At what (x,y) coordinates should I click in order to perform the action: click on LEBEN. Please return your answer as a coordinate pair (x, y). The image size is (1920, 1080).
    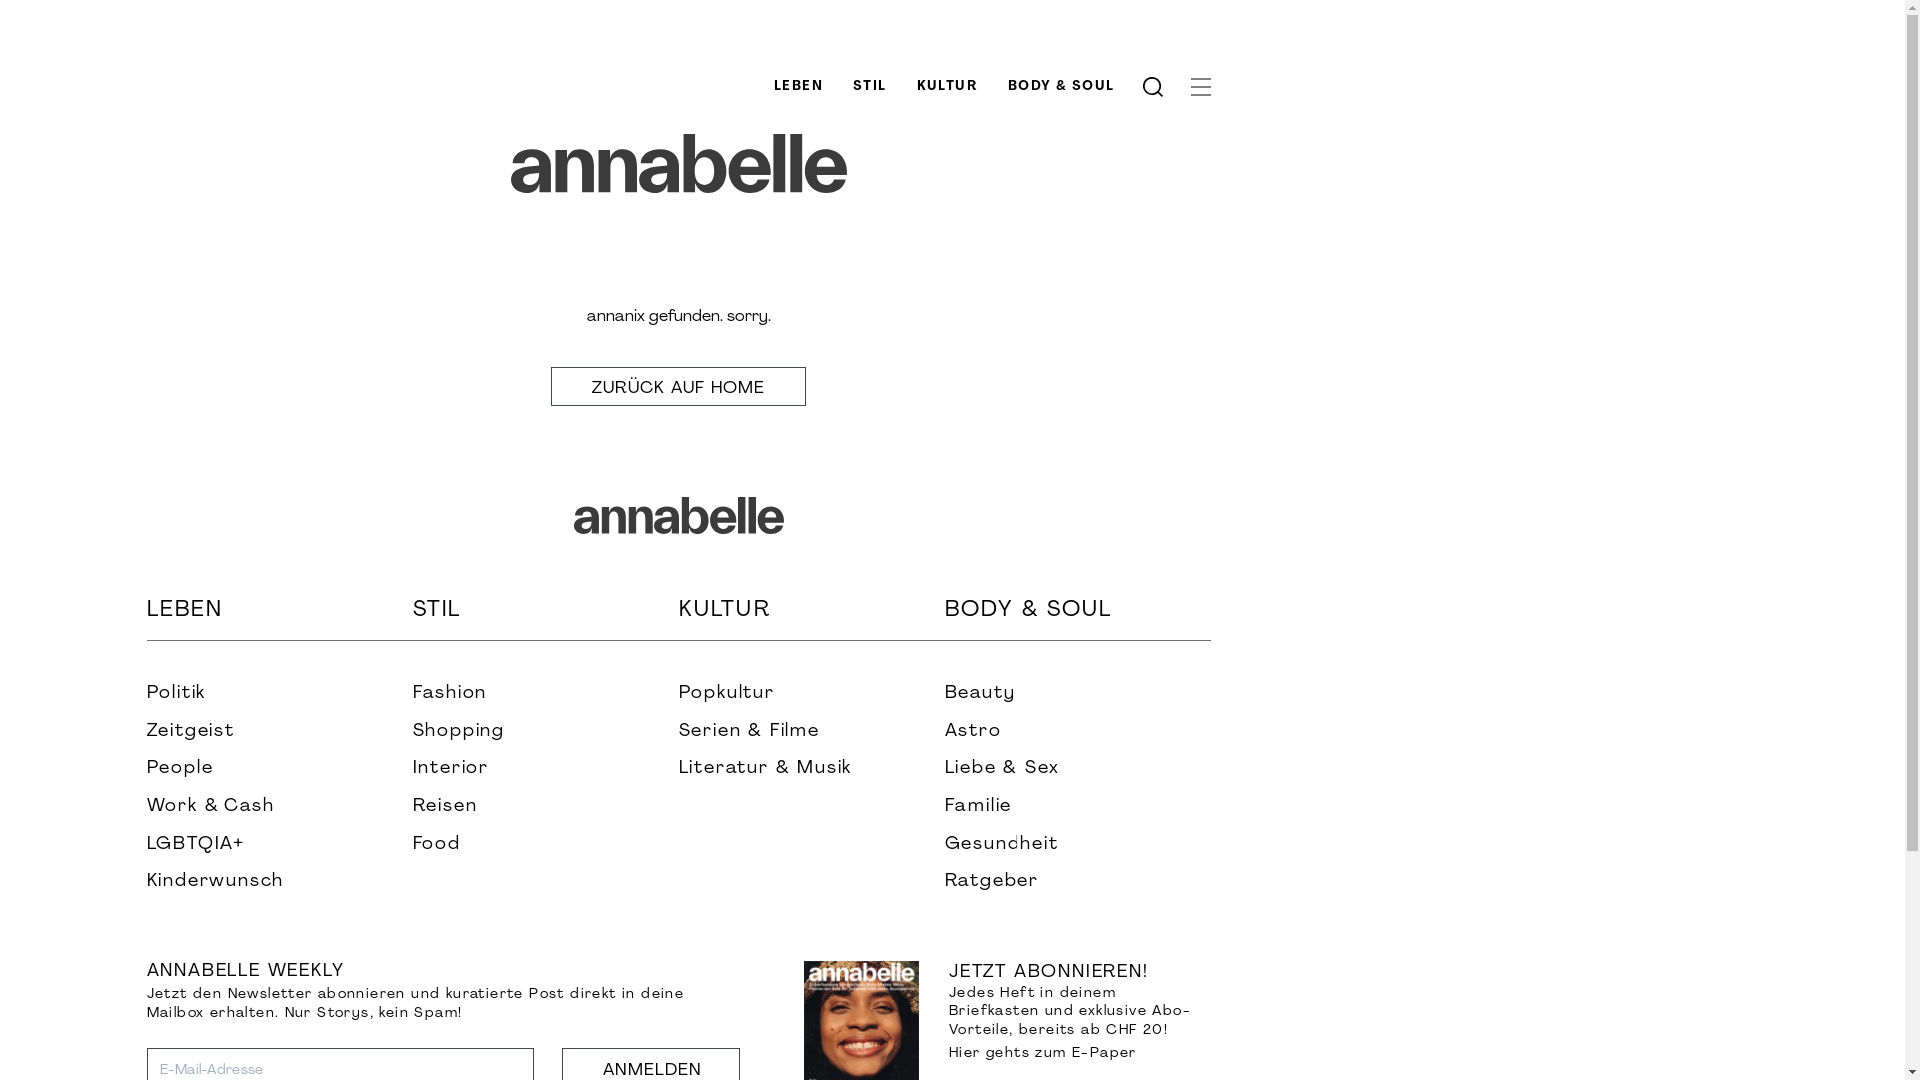
    Looking at the image, I should click on (798, 86).